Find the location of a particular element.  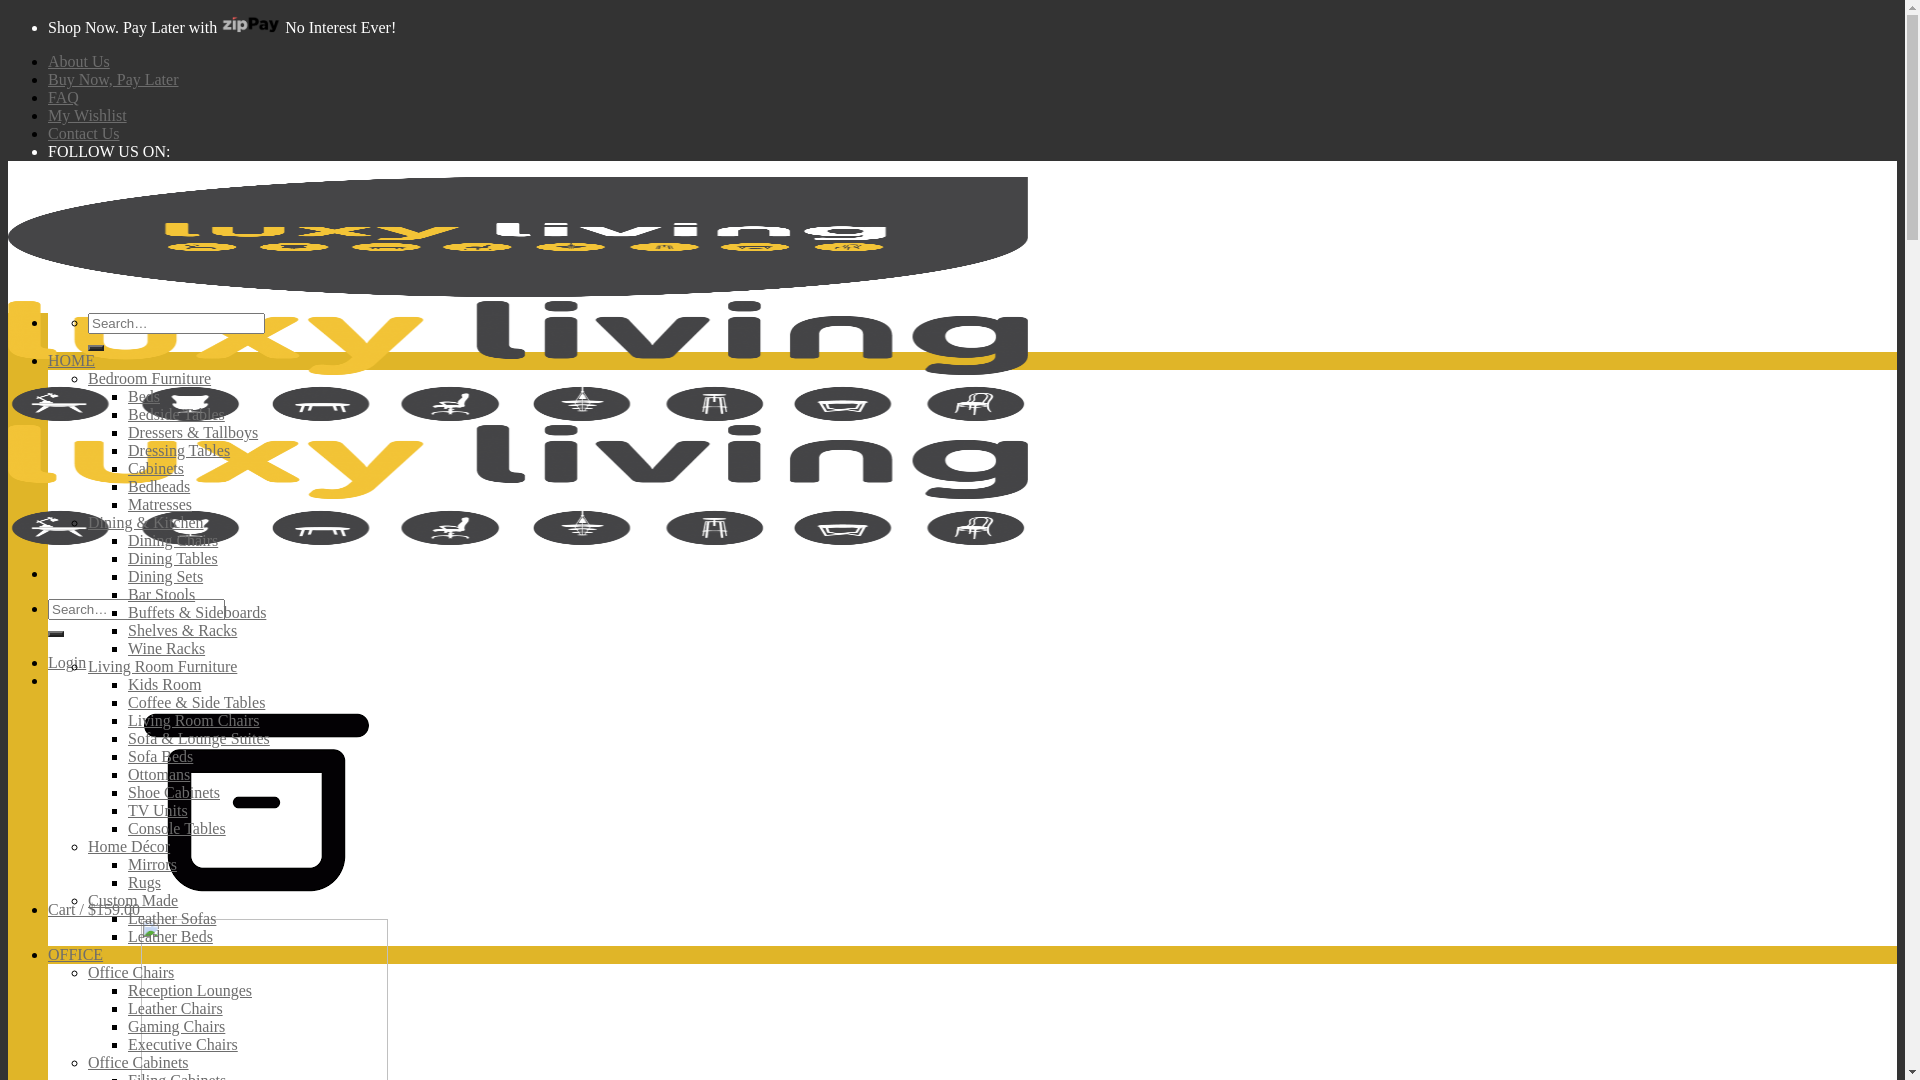

Reception Lounges is located at coordinates (190, 990).